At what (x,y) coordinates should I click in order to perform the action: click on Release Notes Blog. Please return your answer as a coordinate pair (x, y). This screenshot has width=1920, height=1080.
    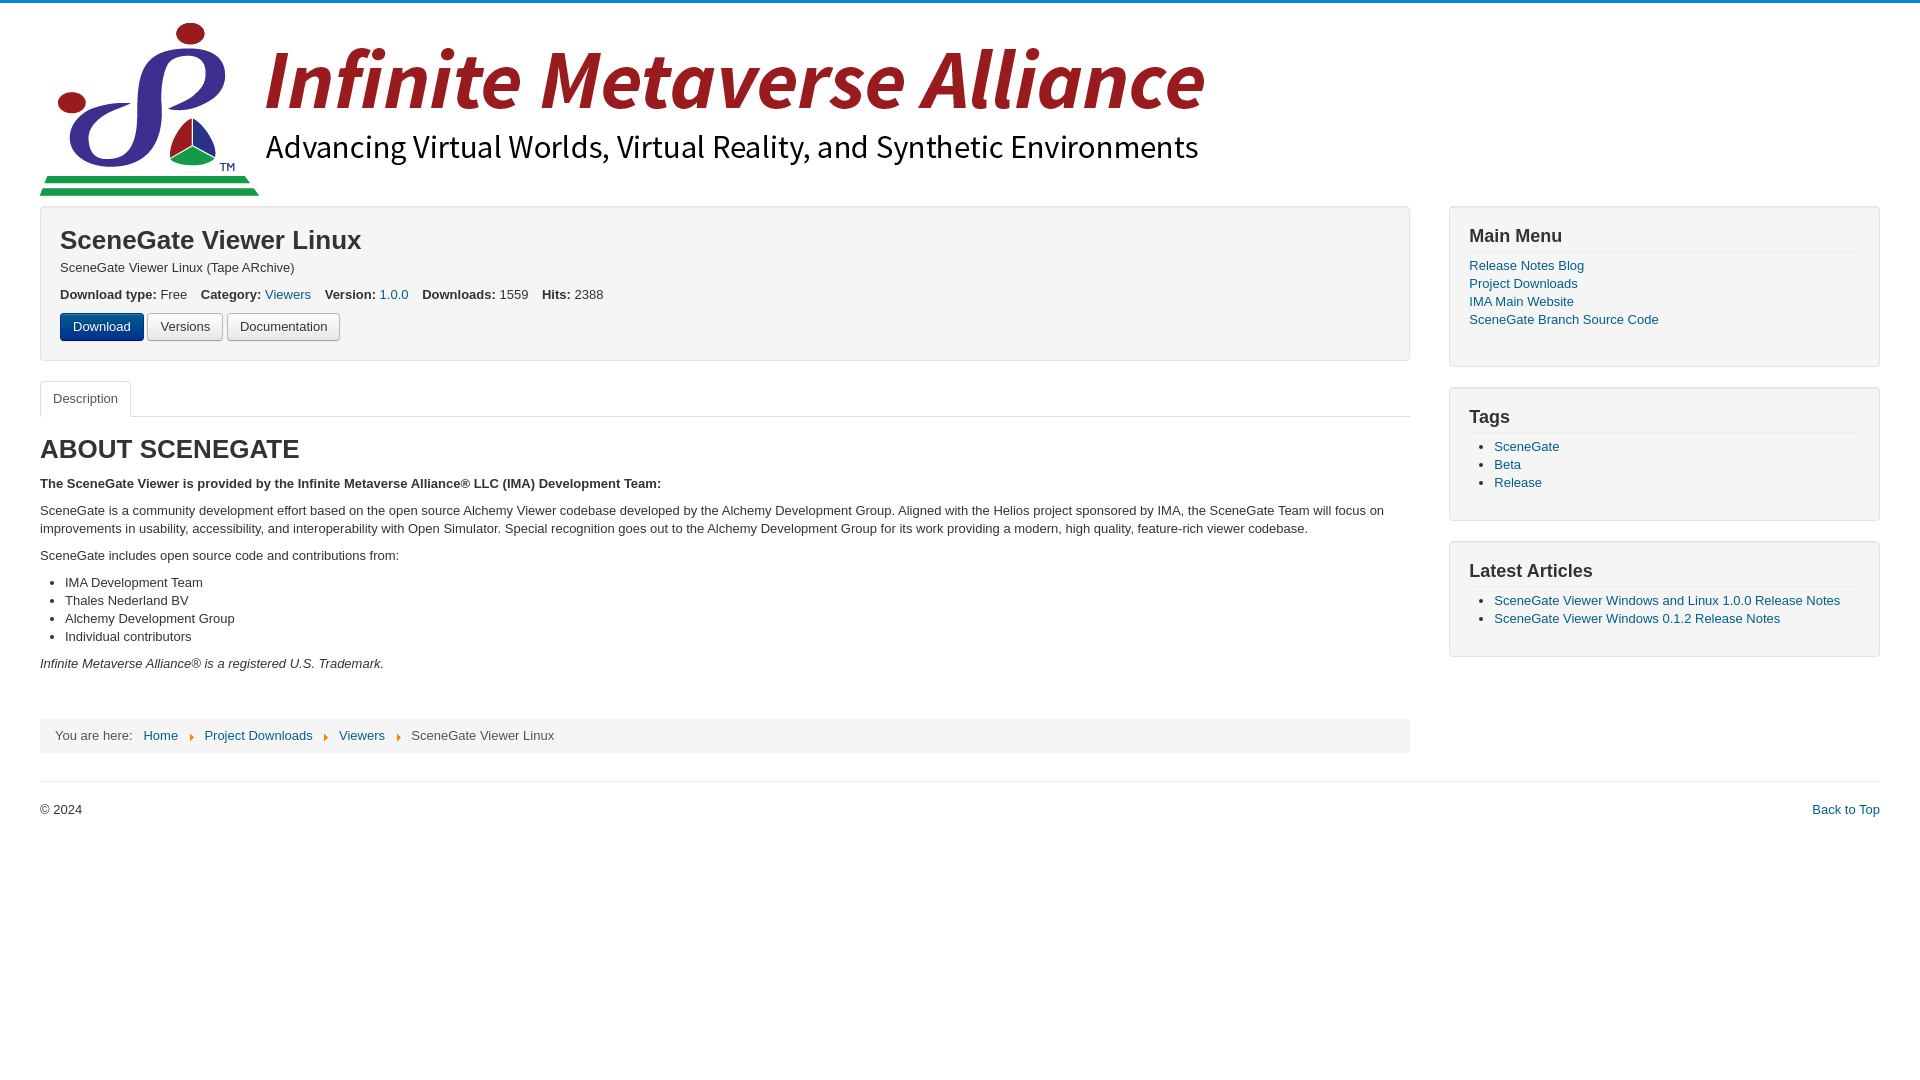
    Looking at the image, I should click on (1664, 266).